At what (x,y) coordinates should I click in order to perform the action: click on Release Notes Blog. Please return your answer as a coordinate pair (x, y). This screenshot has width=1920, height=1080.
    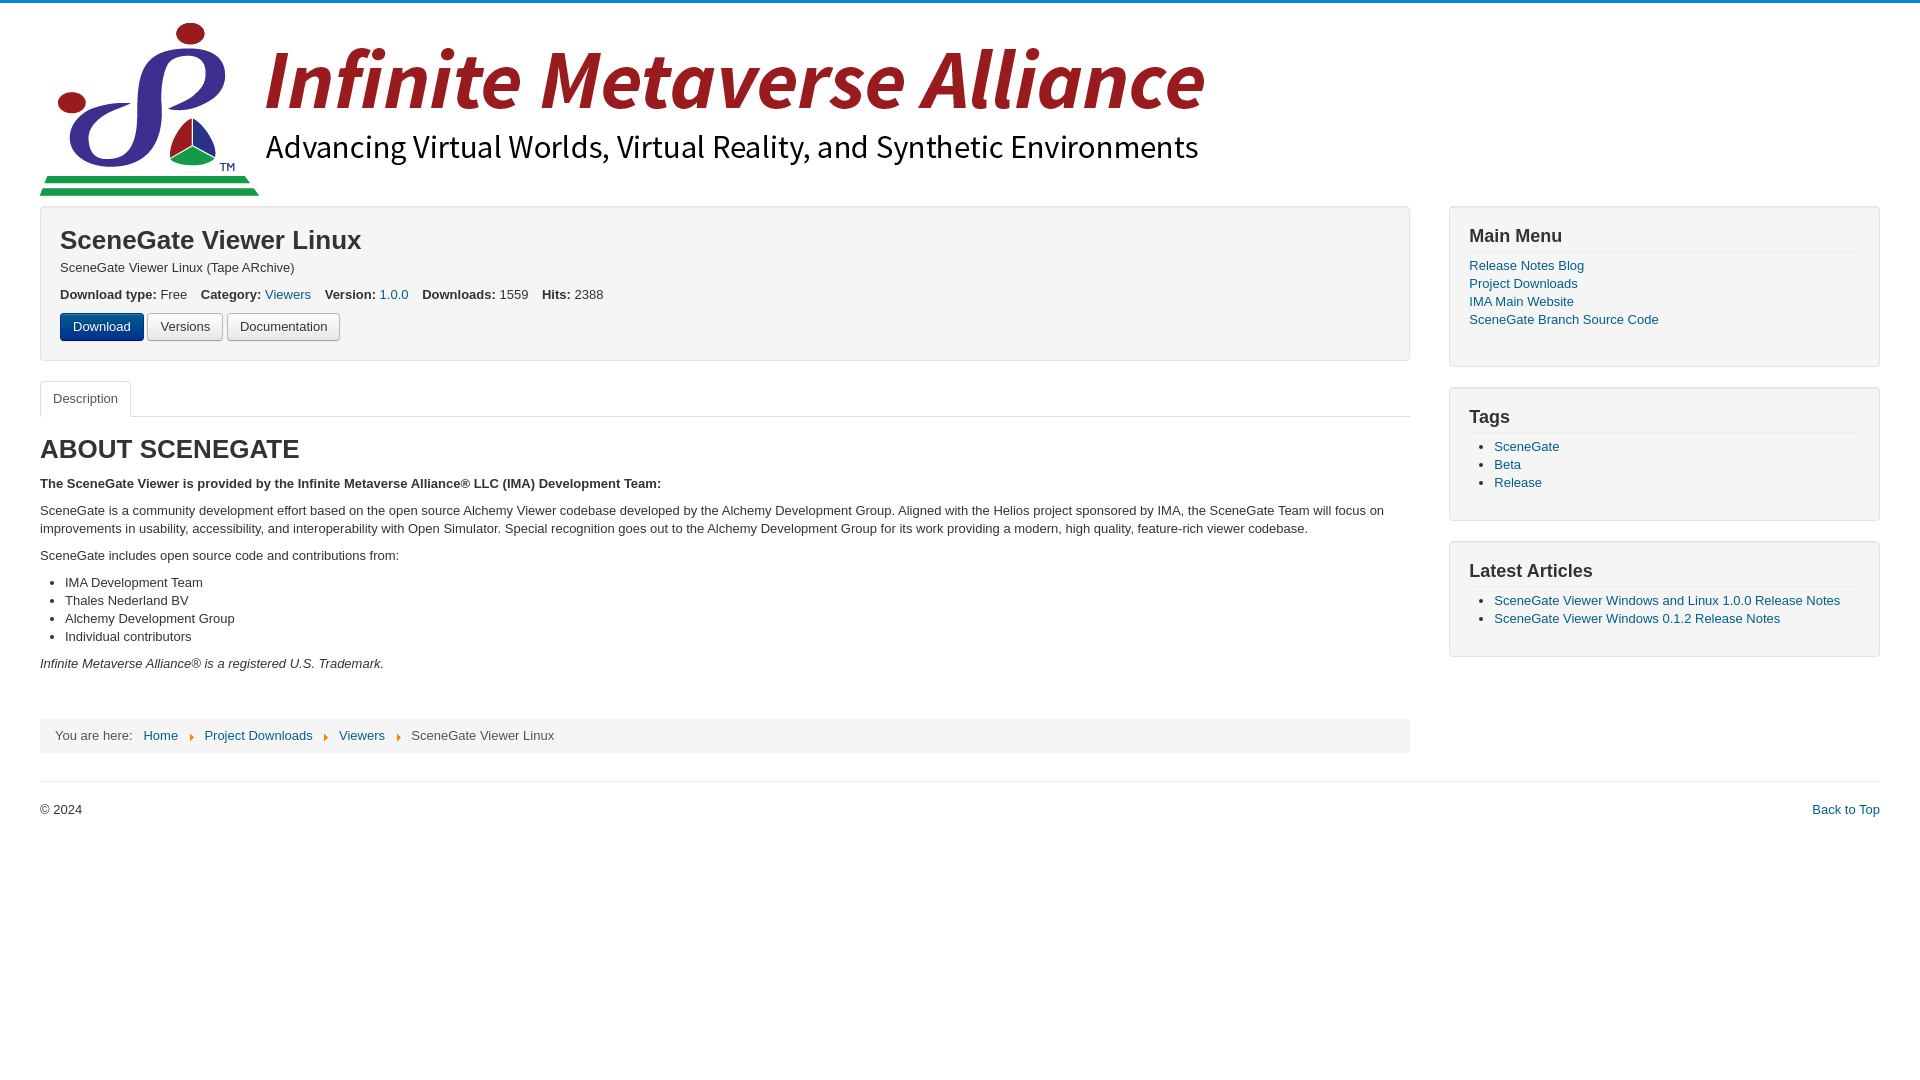
    Looking at the image, I should click on (1664, 266).